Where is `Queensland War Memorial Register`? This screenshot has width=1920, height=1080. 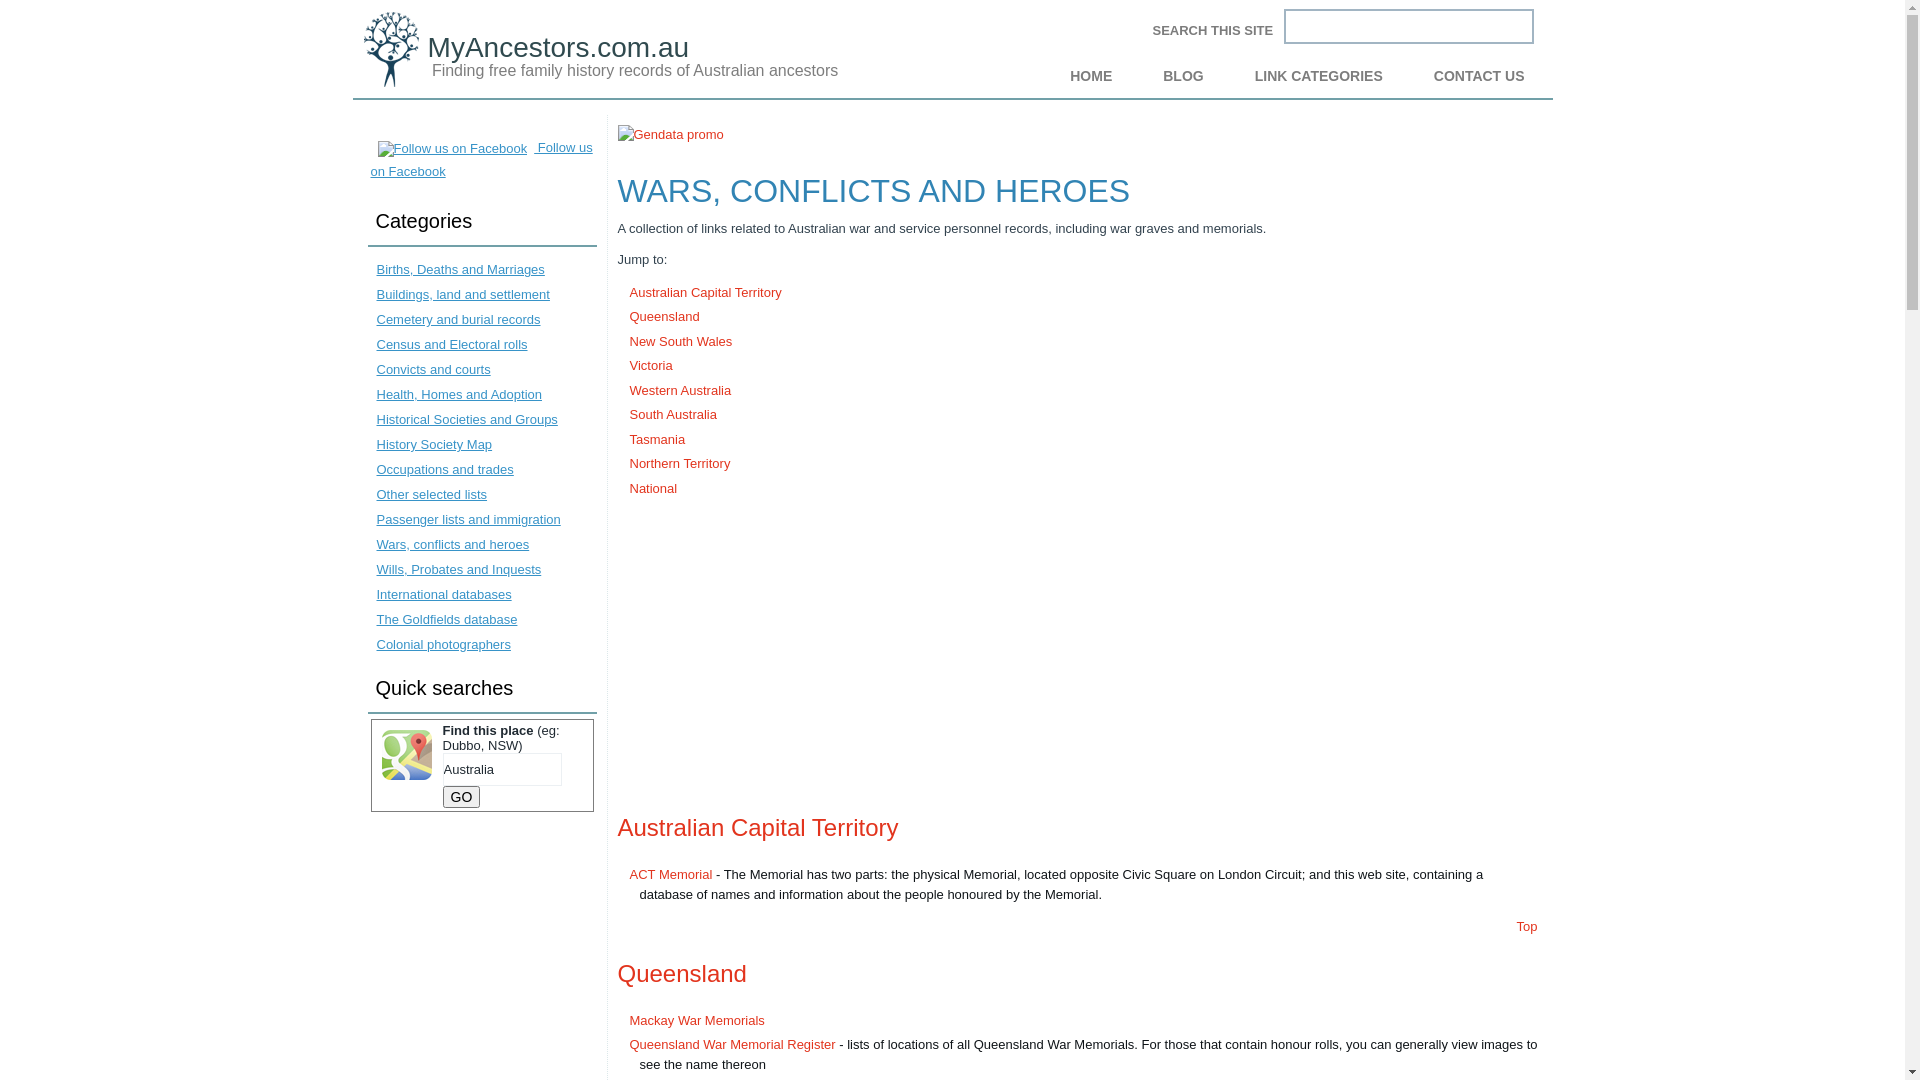 Queensland War Memorial Register is located at coordinates (733, 1044).